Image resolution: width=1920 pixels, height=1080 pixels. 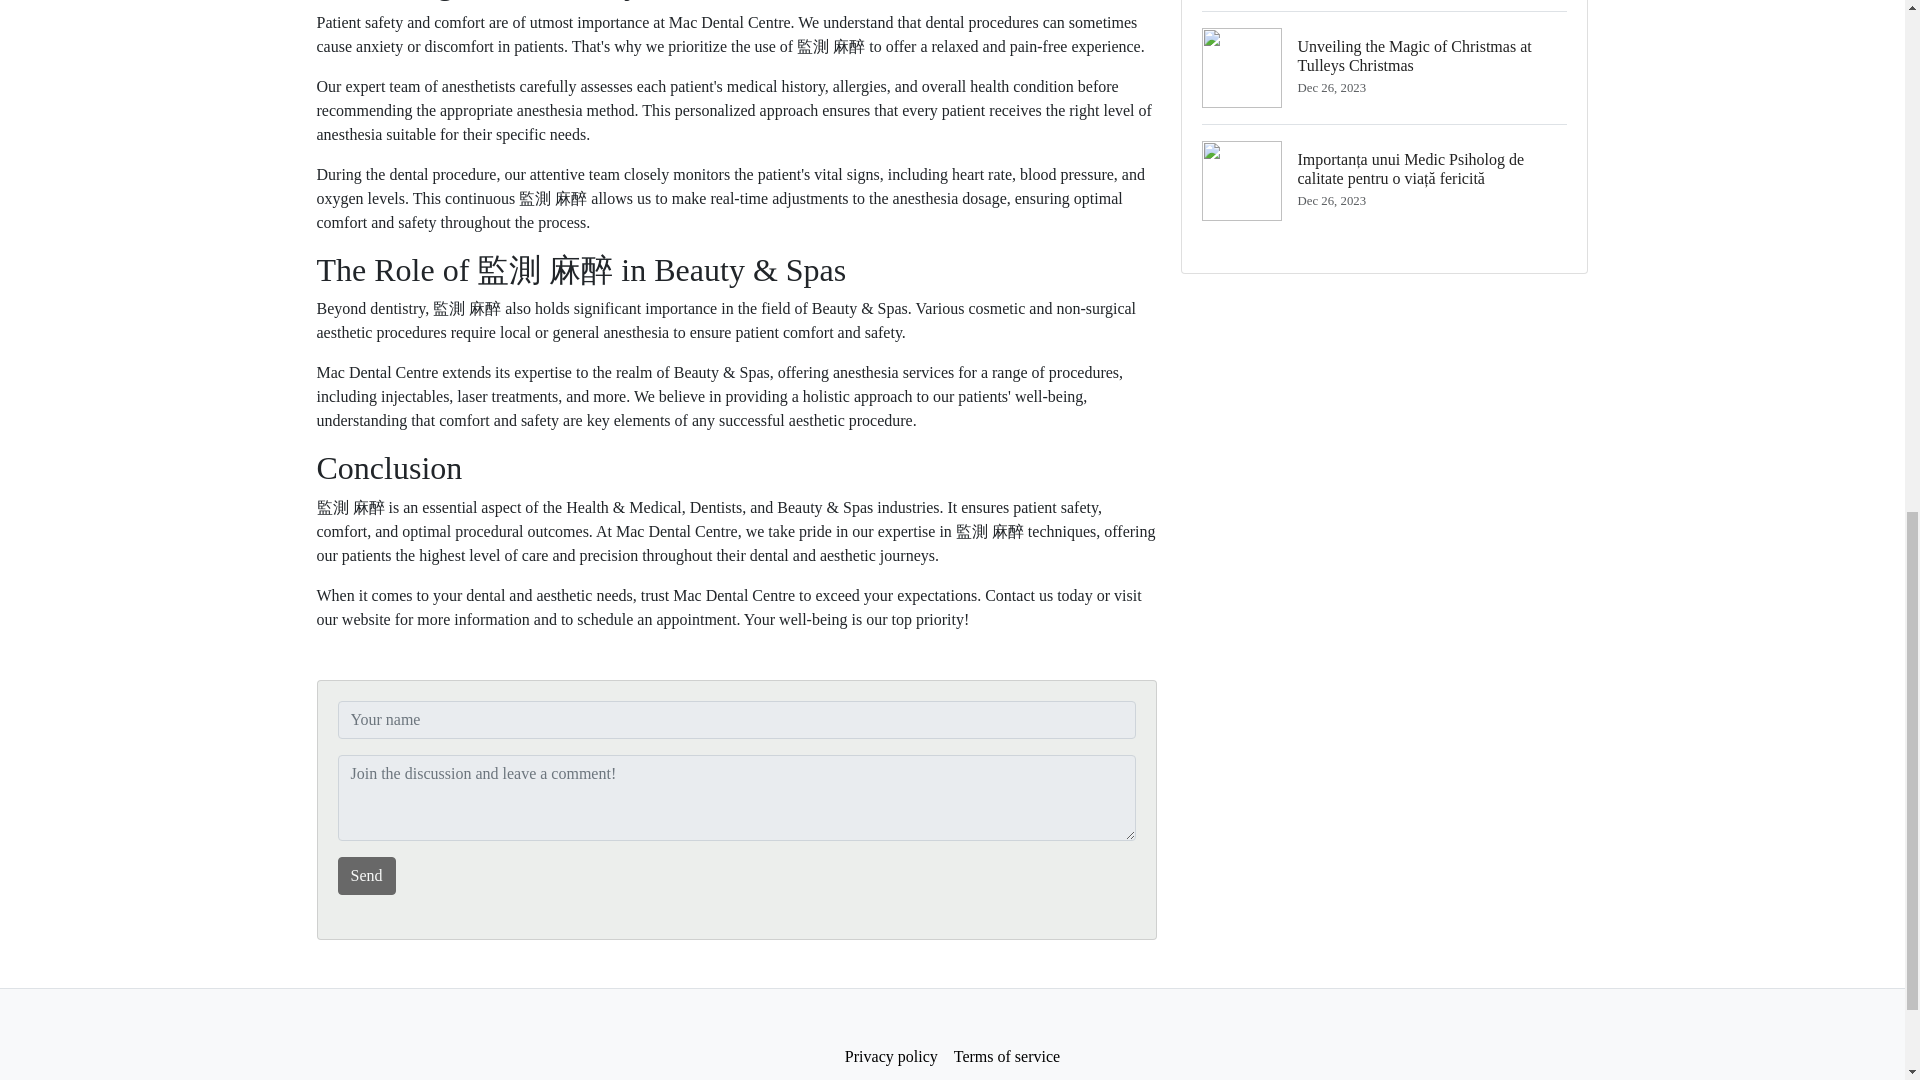 What do you see at coordinates (1006, 1056) in the screenshot?
I see `Terms of service` at bounding box center [1006, 1056].